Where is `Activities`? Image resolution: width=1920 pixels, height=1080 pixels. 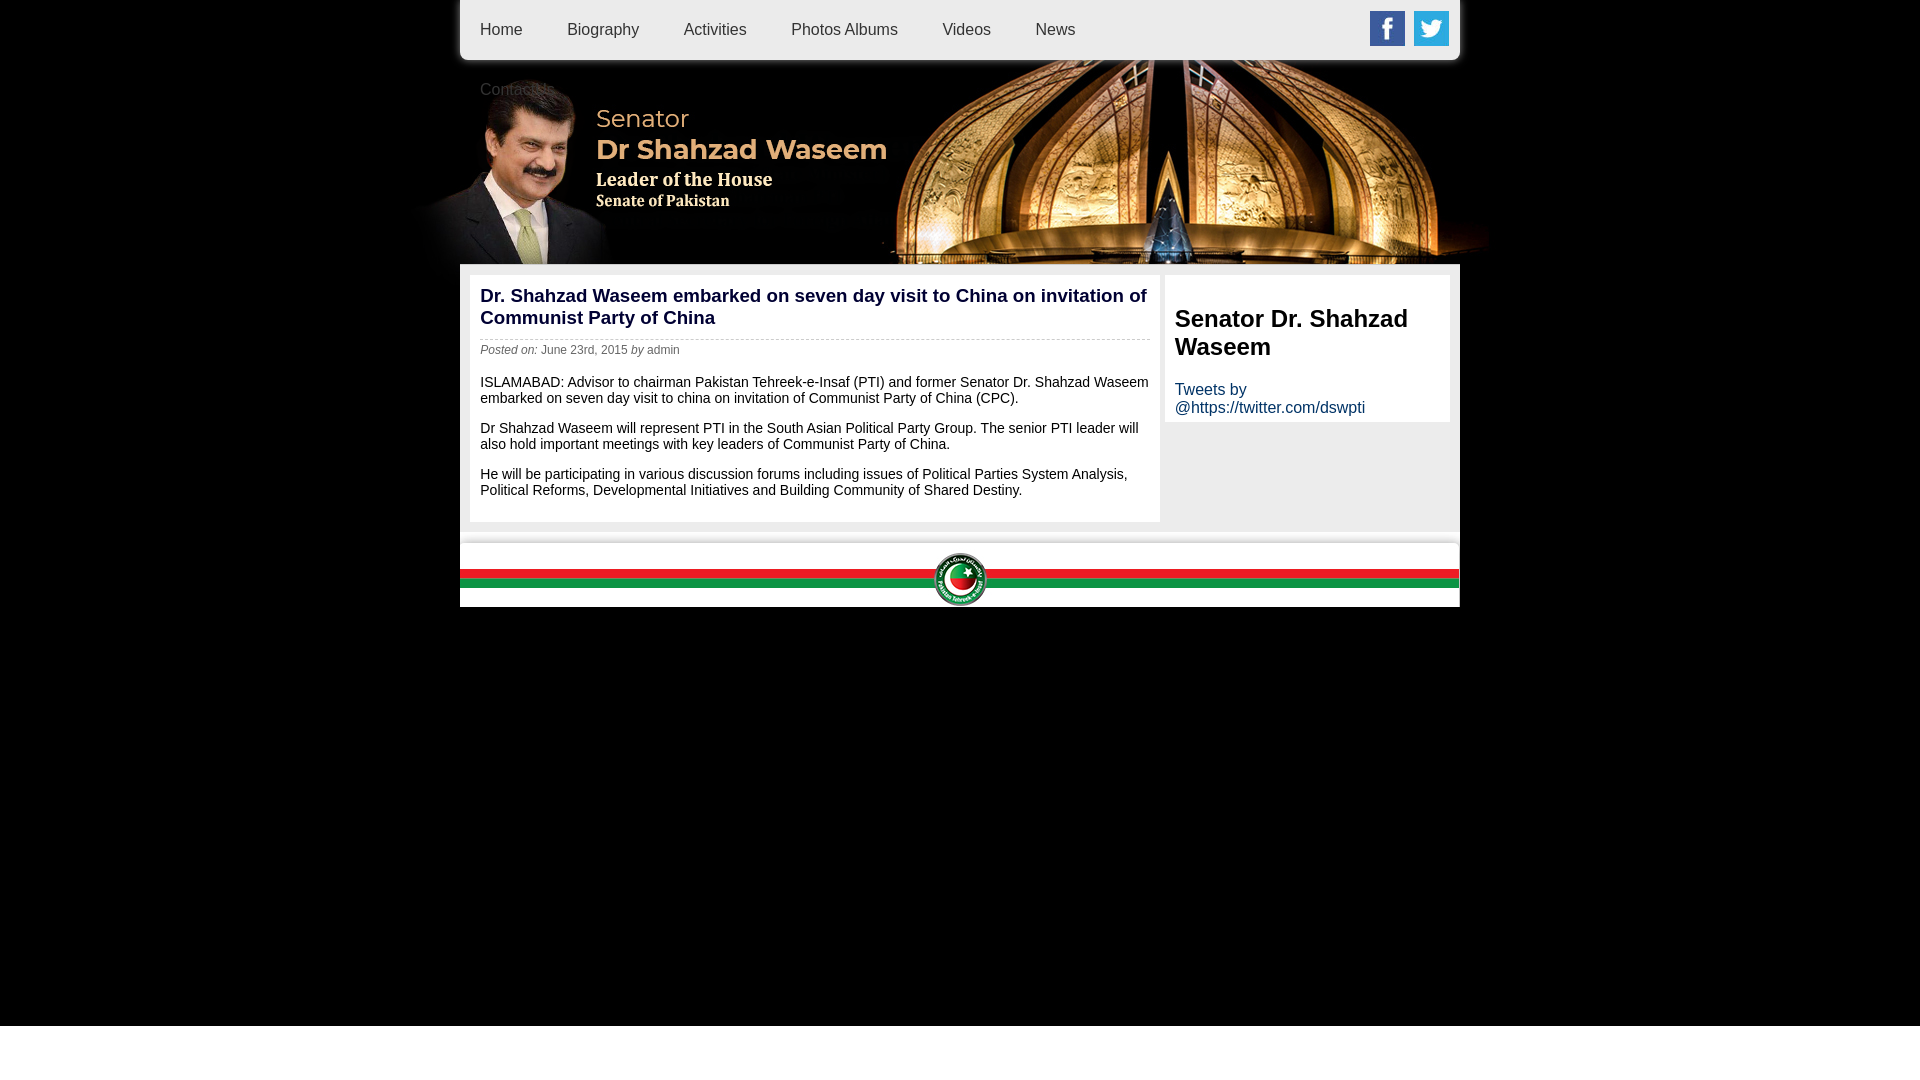 Activities is located at coordinates (714, 28).